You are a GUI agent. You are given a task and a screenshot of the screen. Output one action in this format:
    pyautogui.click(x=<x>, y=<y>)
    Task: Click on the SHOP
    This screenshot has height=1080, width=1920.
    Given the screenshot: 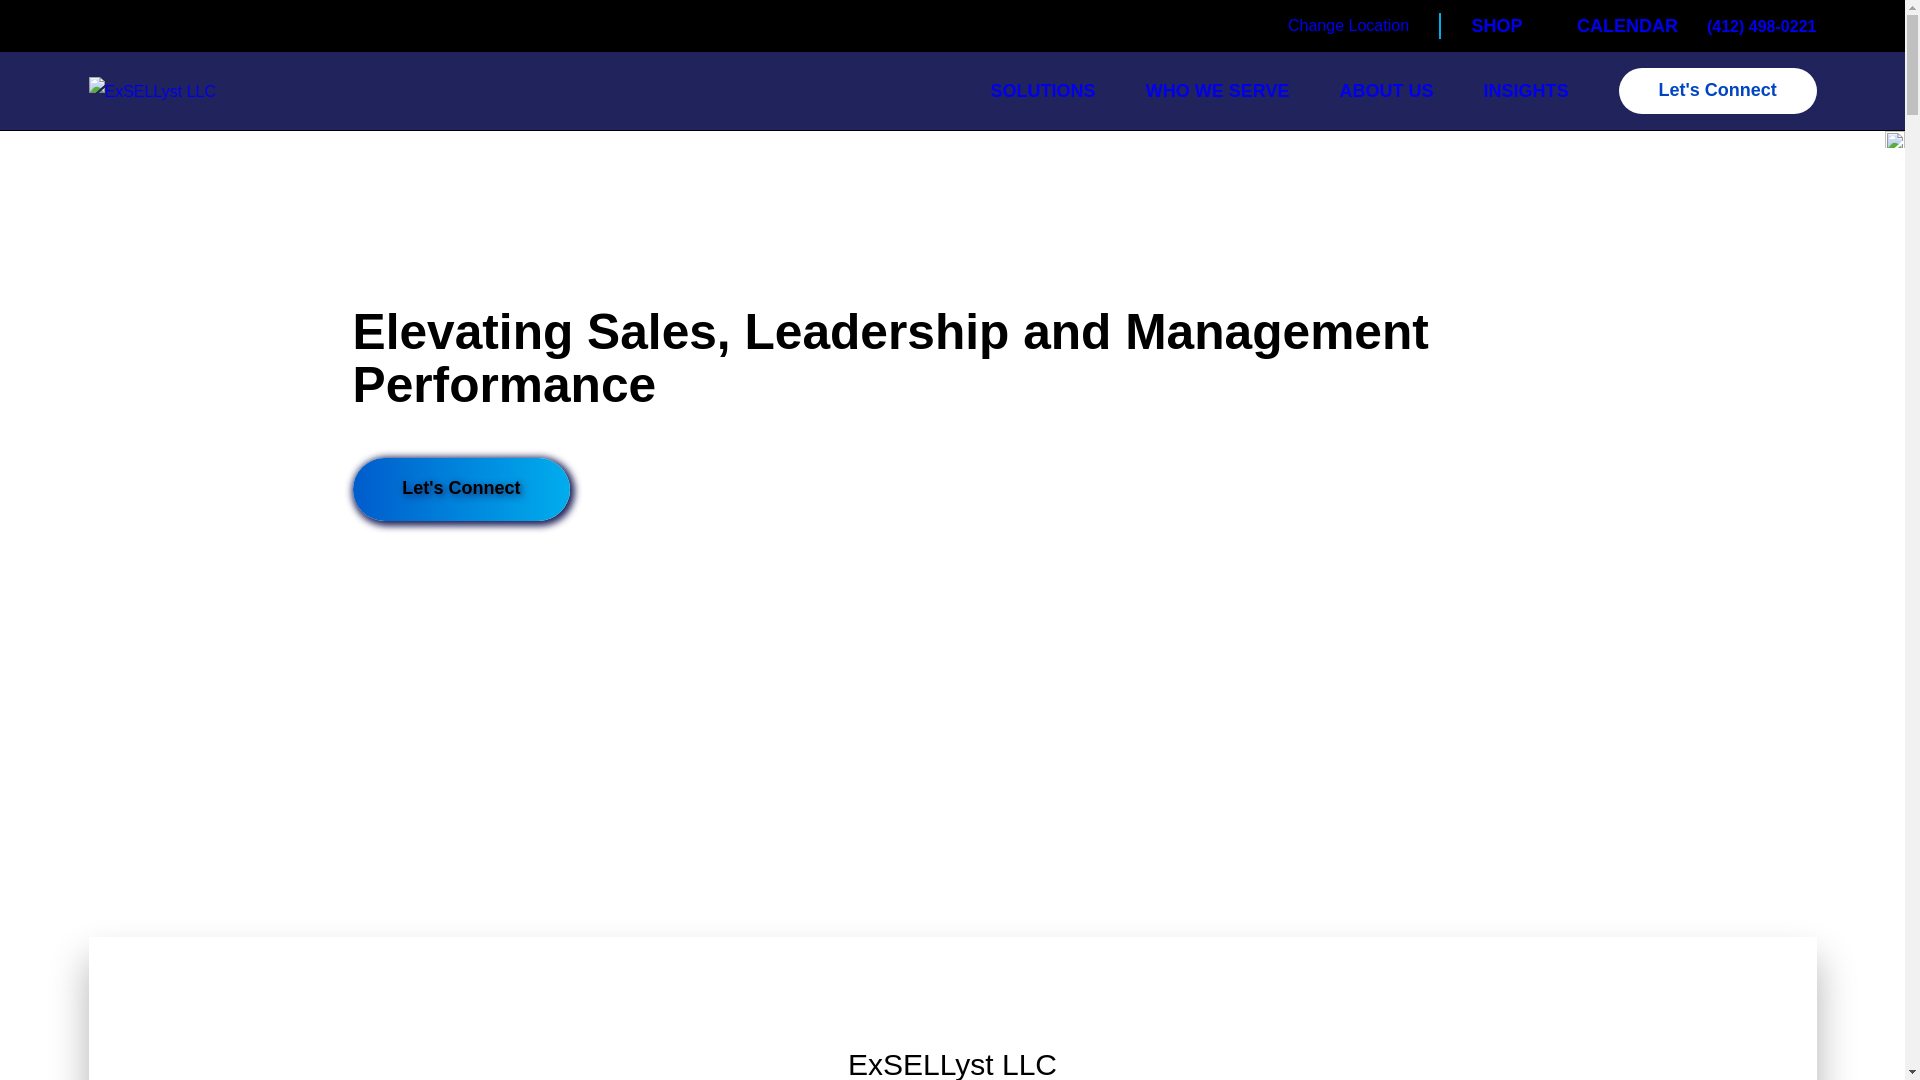 What is the action you would take?
    pyautogui.click(x=1497, y=26)
    